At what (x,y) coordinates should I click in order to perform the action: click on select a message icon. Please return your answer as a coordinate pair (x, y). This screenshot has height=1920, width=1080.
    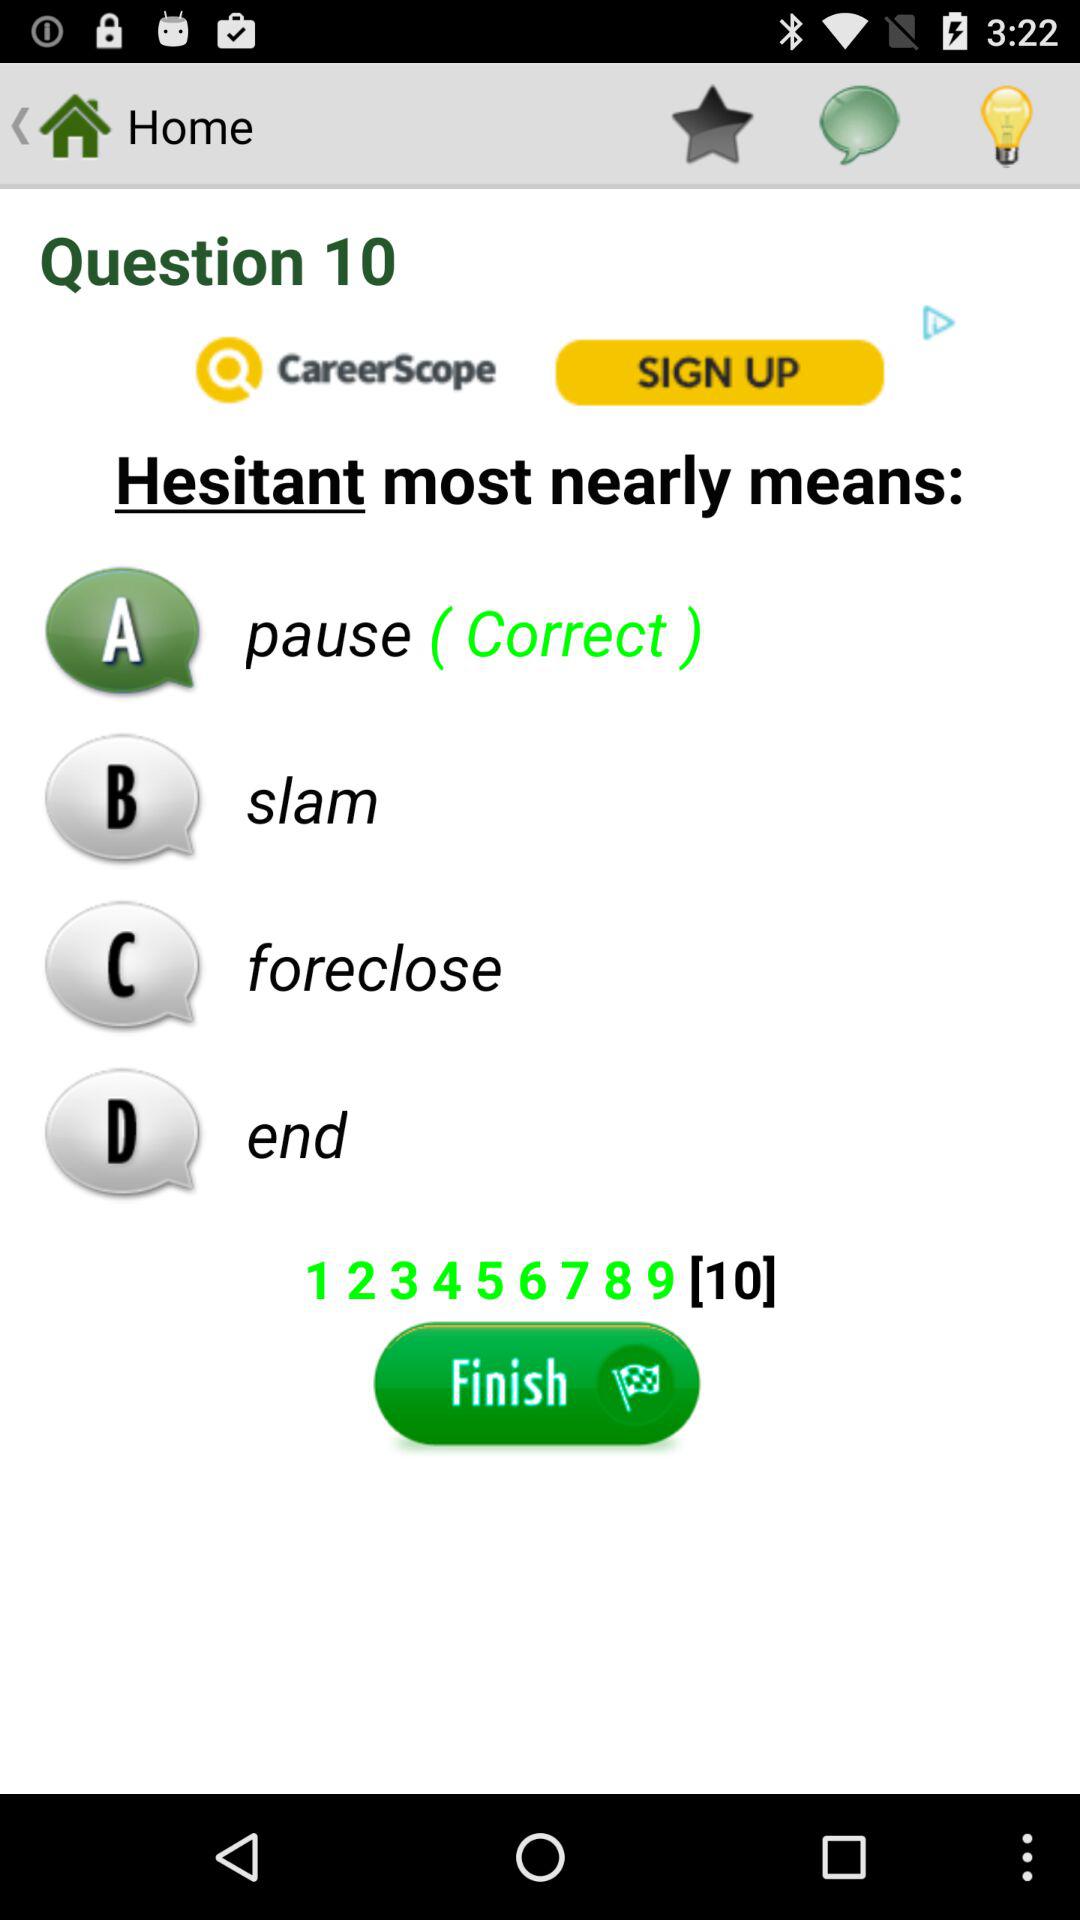
    Looking at the image, I should click on (860, 126).